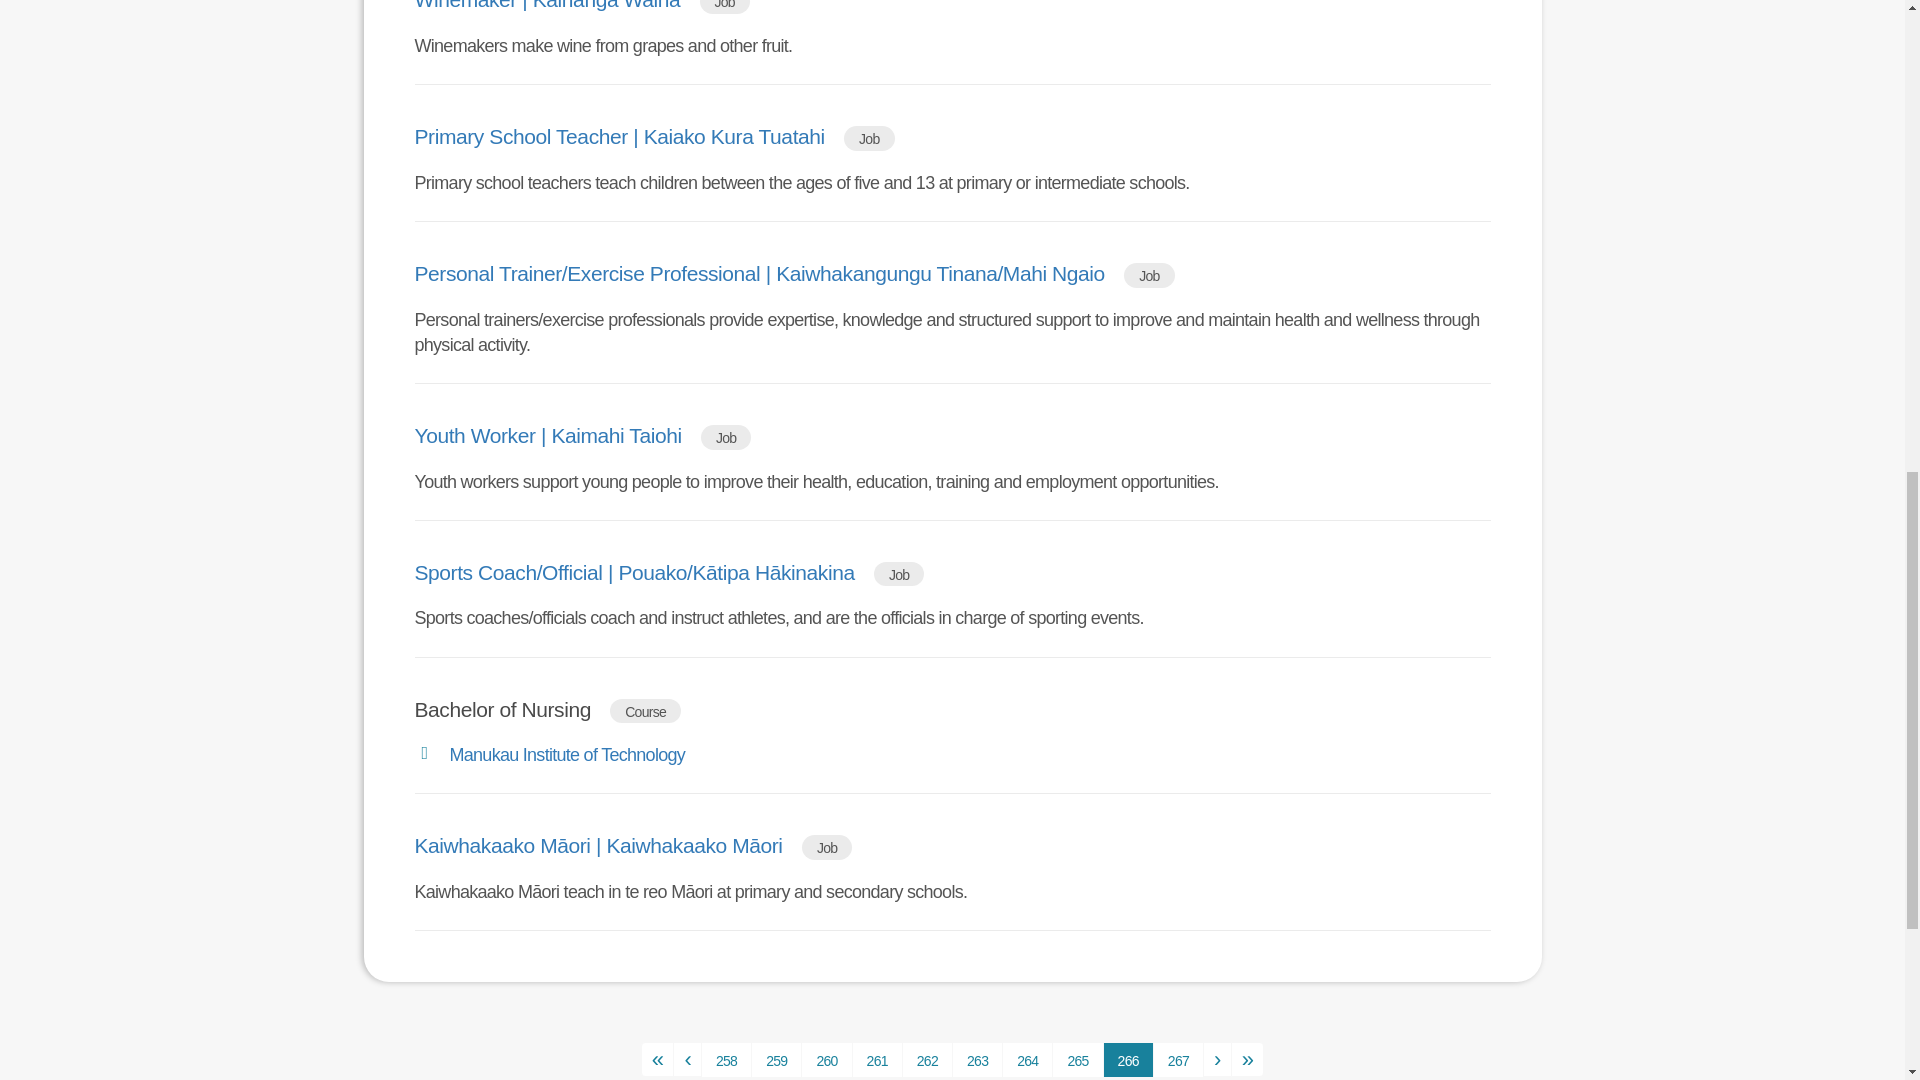  Describe the element at coordinates (1077, 1060) in the screenshot. I see `View page number 265` at that location.